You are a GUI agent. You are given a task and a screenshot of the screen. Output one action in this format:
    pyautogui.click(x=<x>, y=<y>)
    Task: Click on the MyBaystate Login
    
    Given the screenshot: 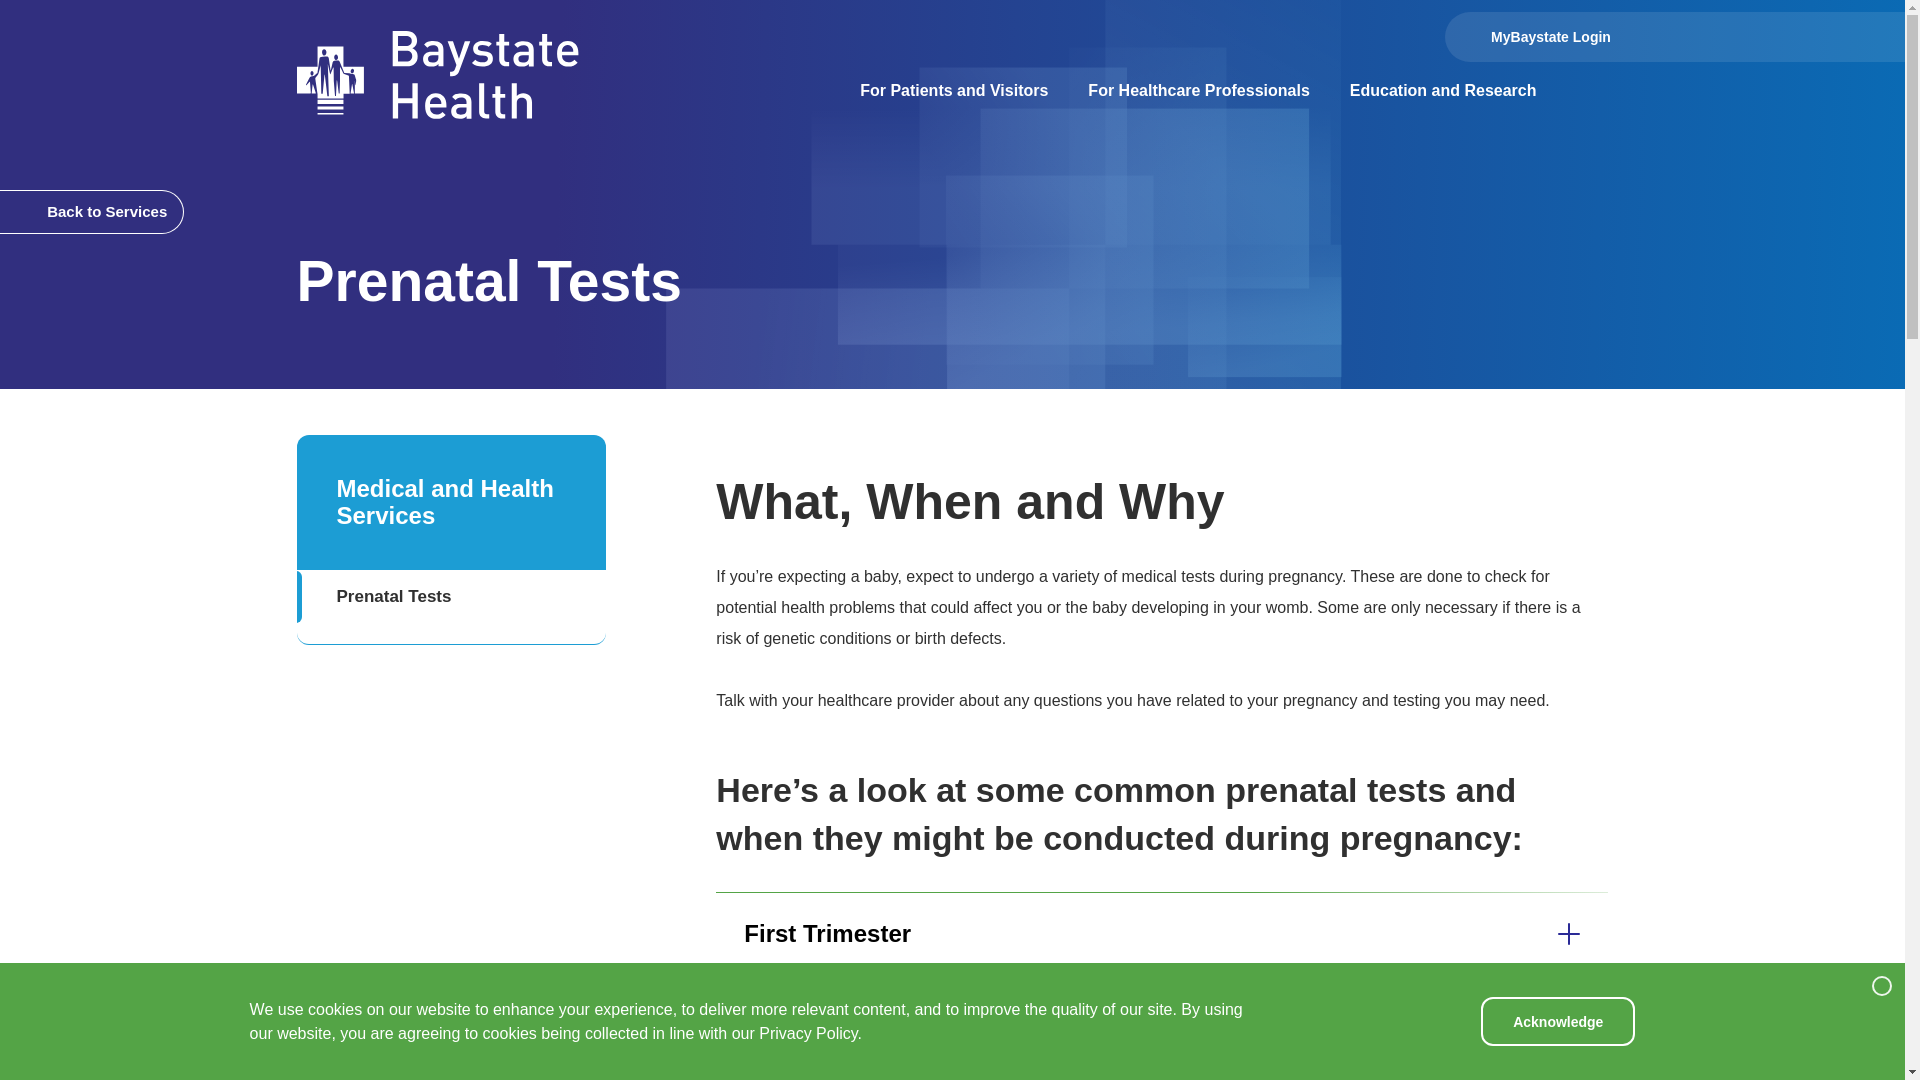 What is the action you would take?
    pyautogui.click(x=1526, y=36)
    